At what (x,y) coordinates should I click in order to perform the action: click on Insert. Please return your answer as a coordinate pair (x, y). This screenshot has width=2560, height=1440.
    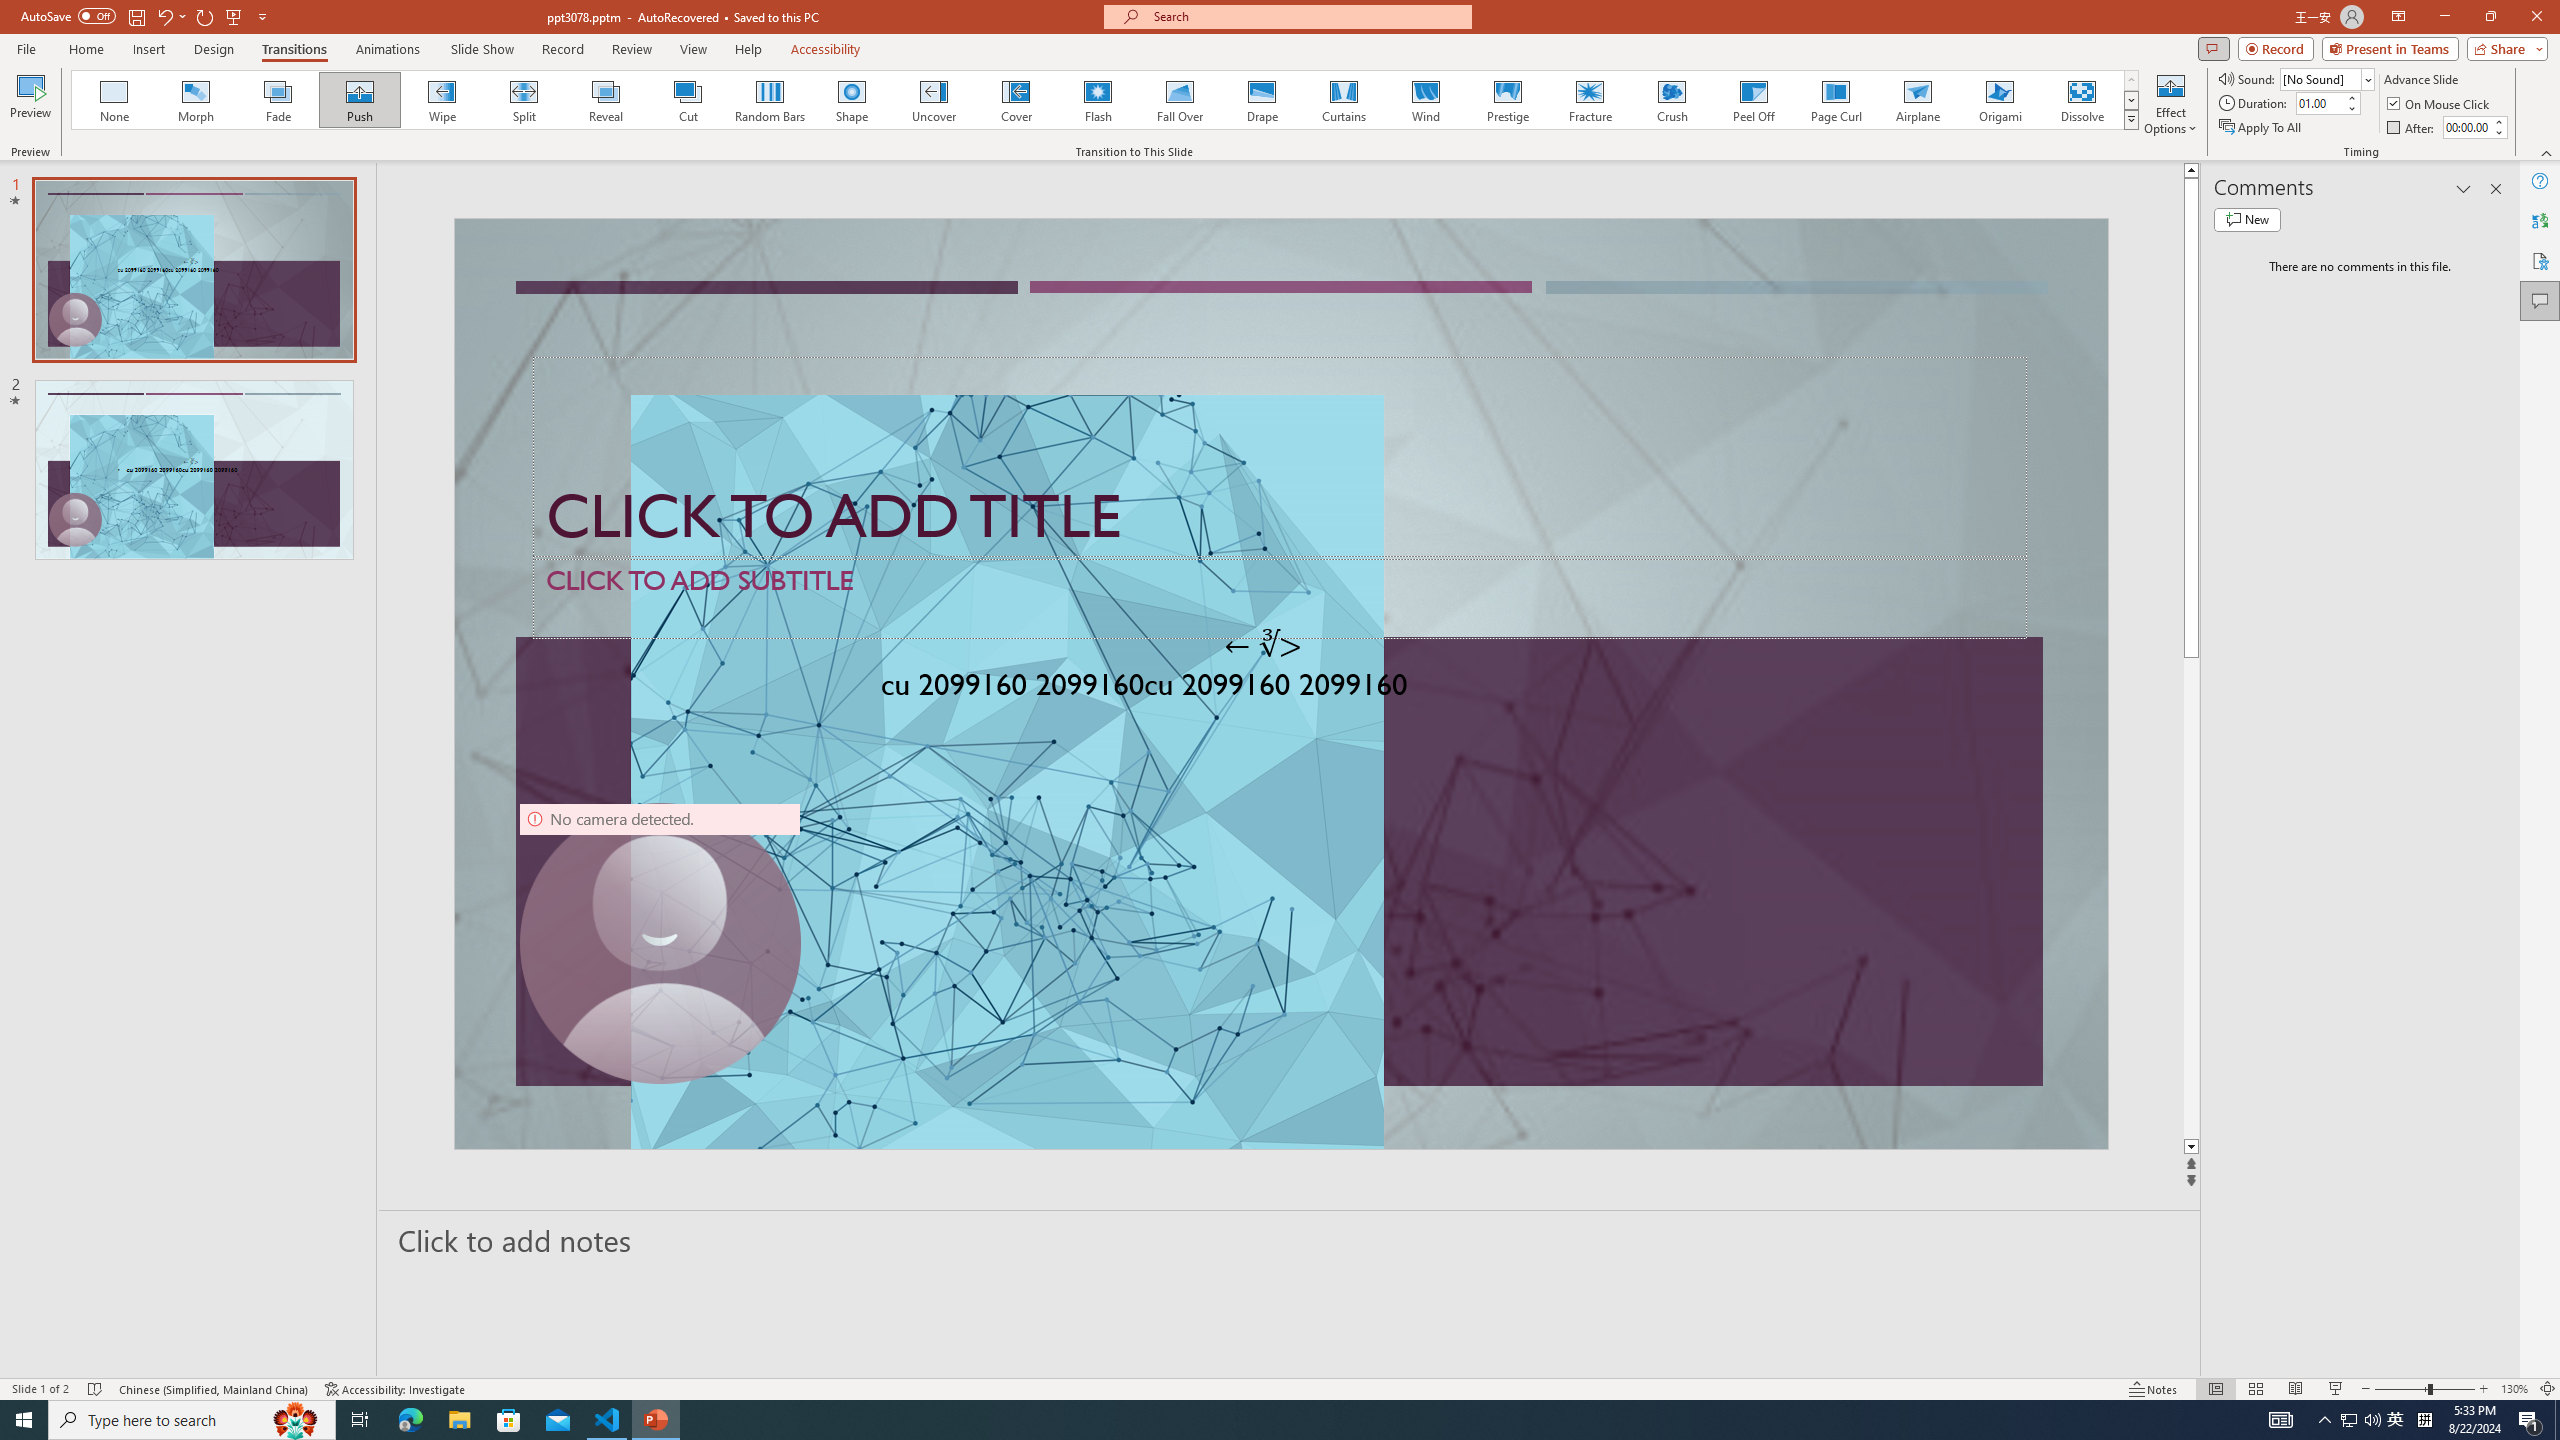
    Looking at the image, I should click on (148, 49).